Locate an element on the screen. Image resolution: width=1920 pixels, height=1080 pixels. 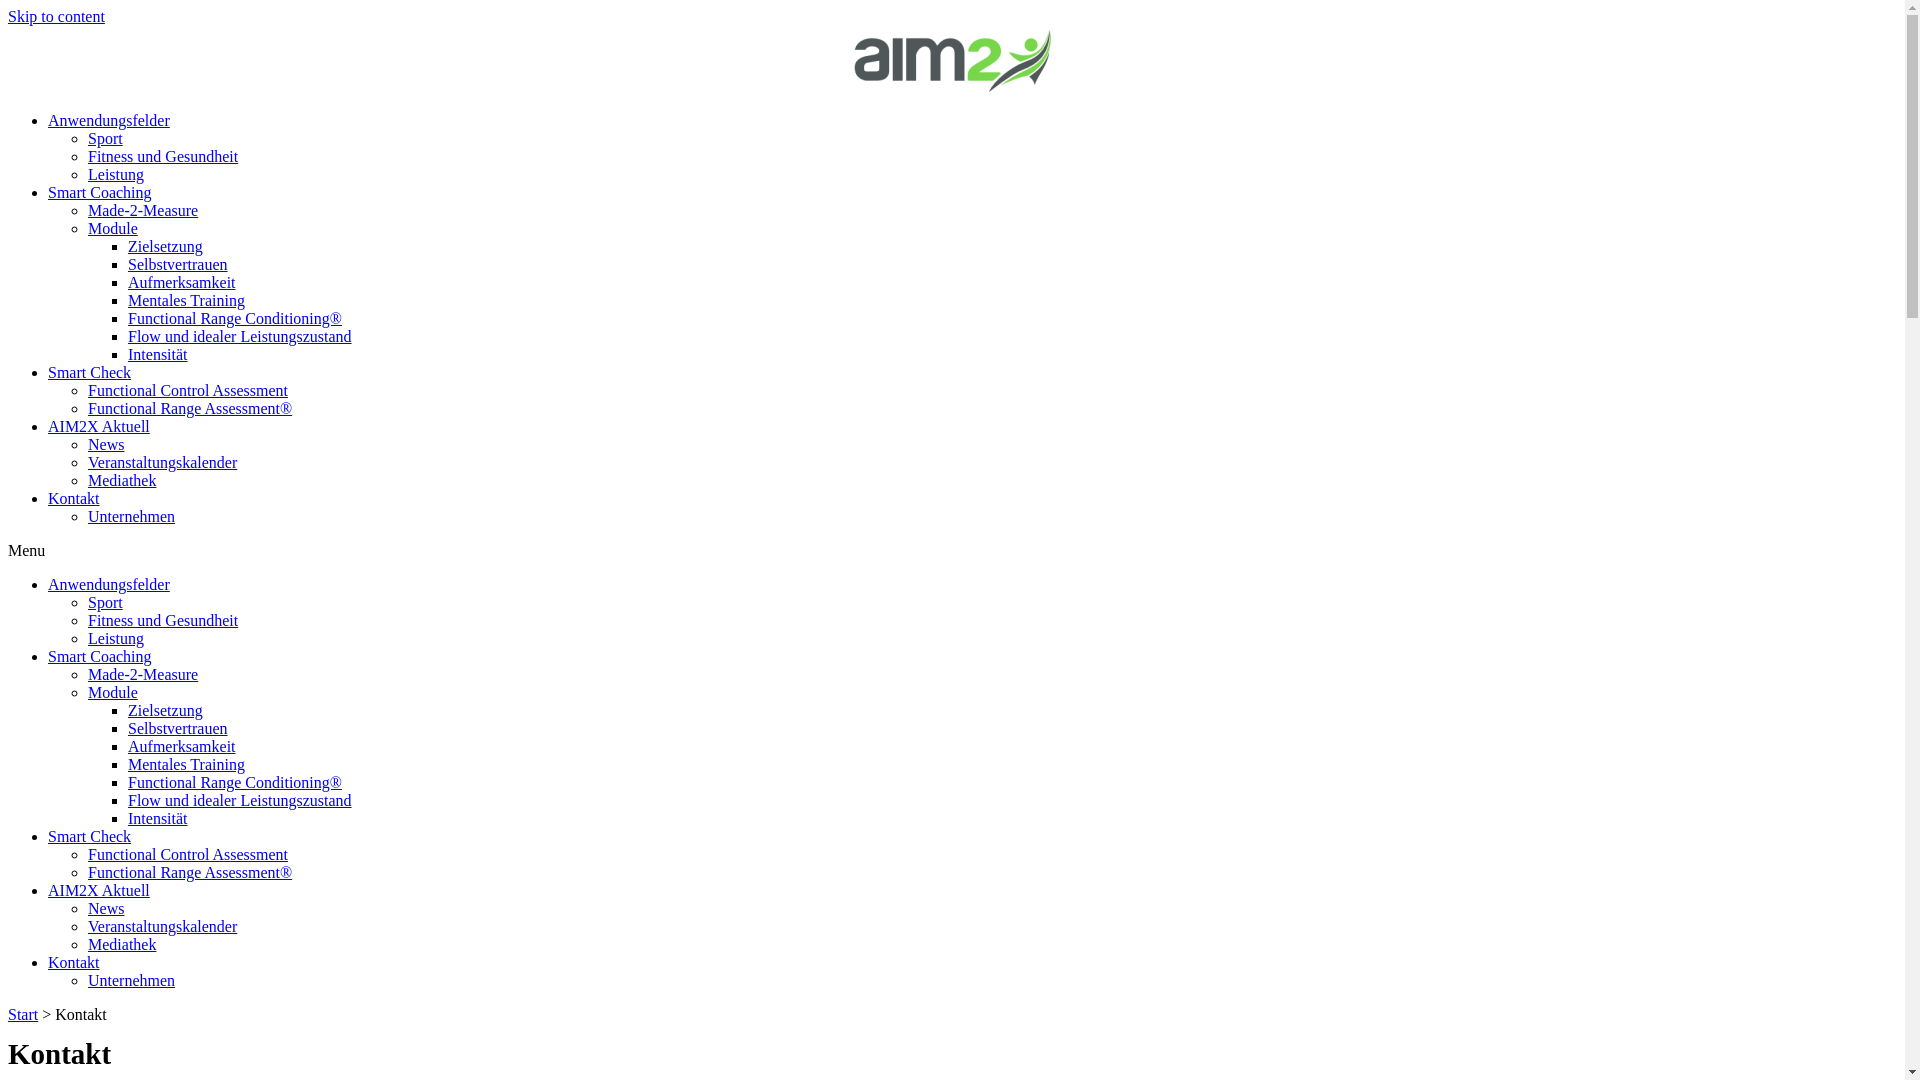
Unternehmen is located at coordinates (132, 516).